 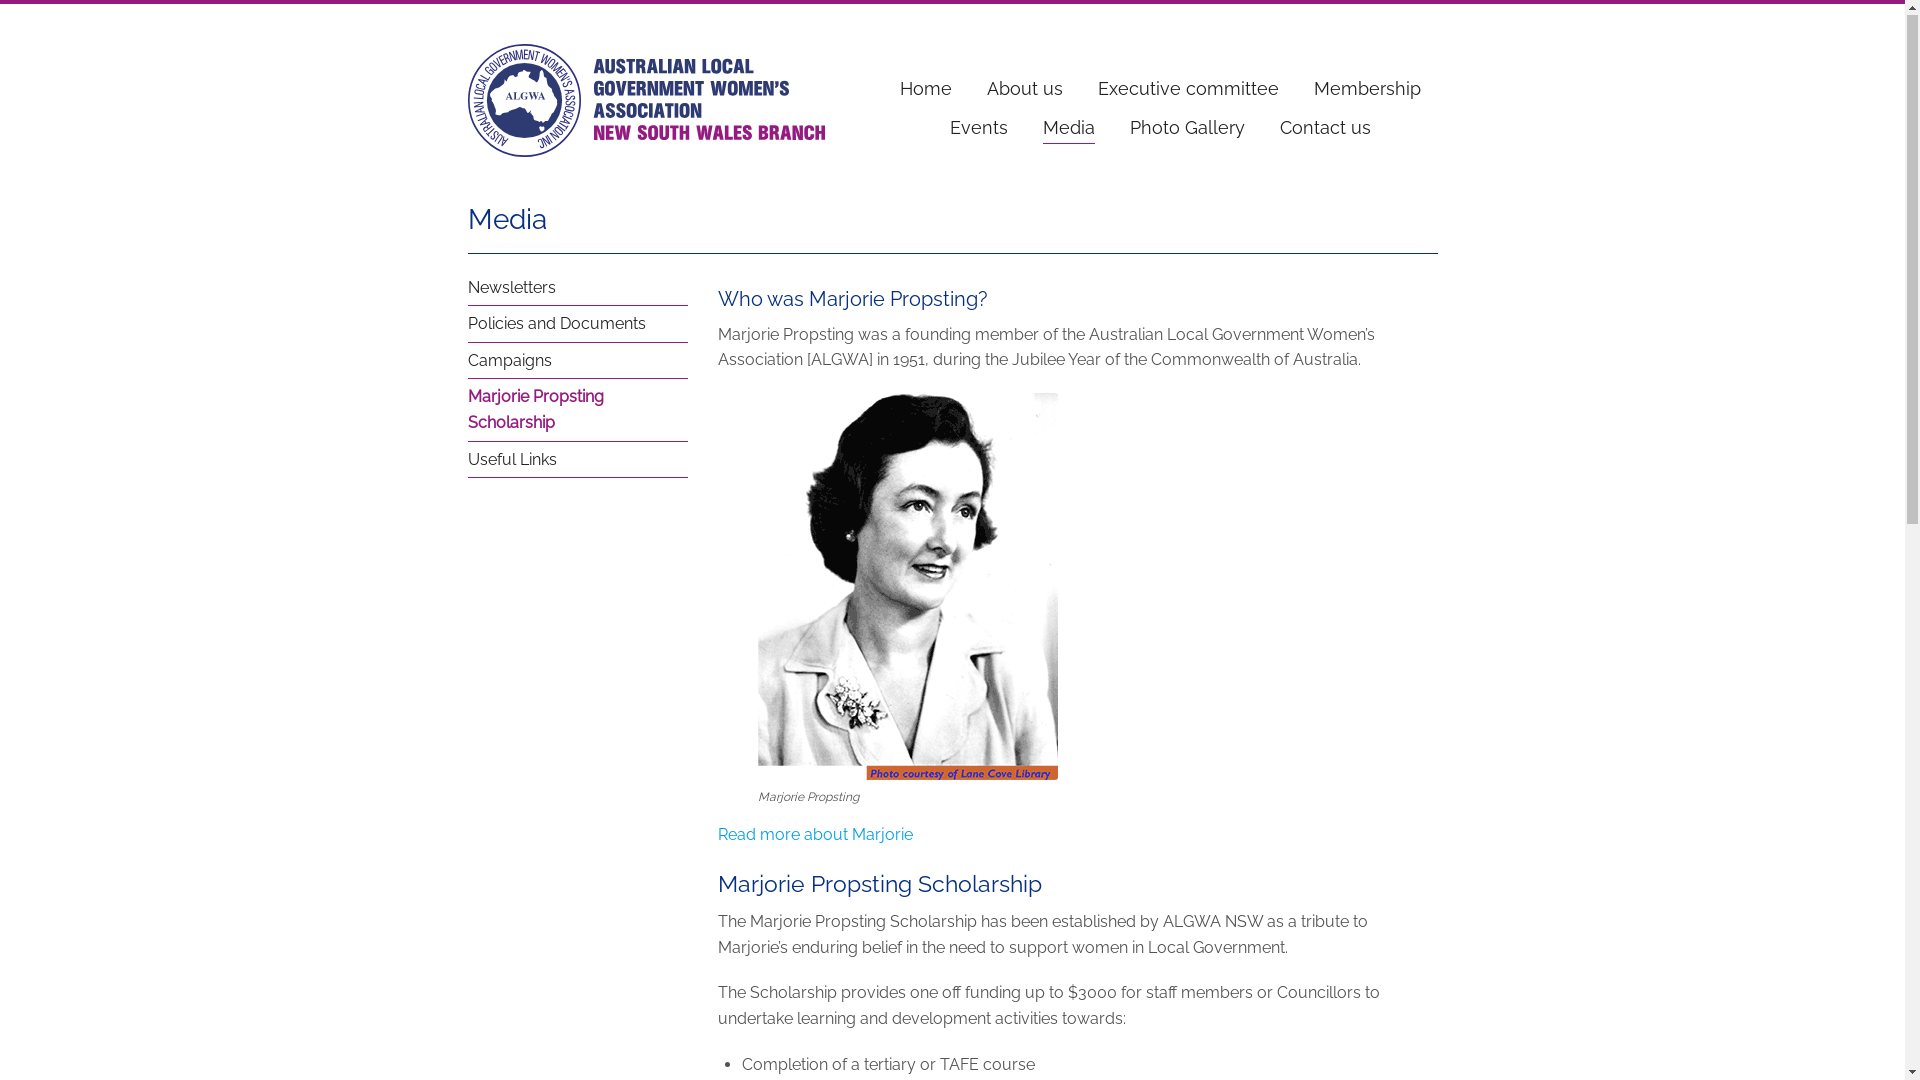 What do you see at coordinates (578, 289) in the screenshot?
I see `Newsletters` at bounding box center [578, 289].